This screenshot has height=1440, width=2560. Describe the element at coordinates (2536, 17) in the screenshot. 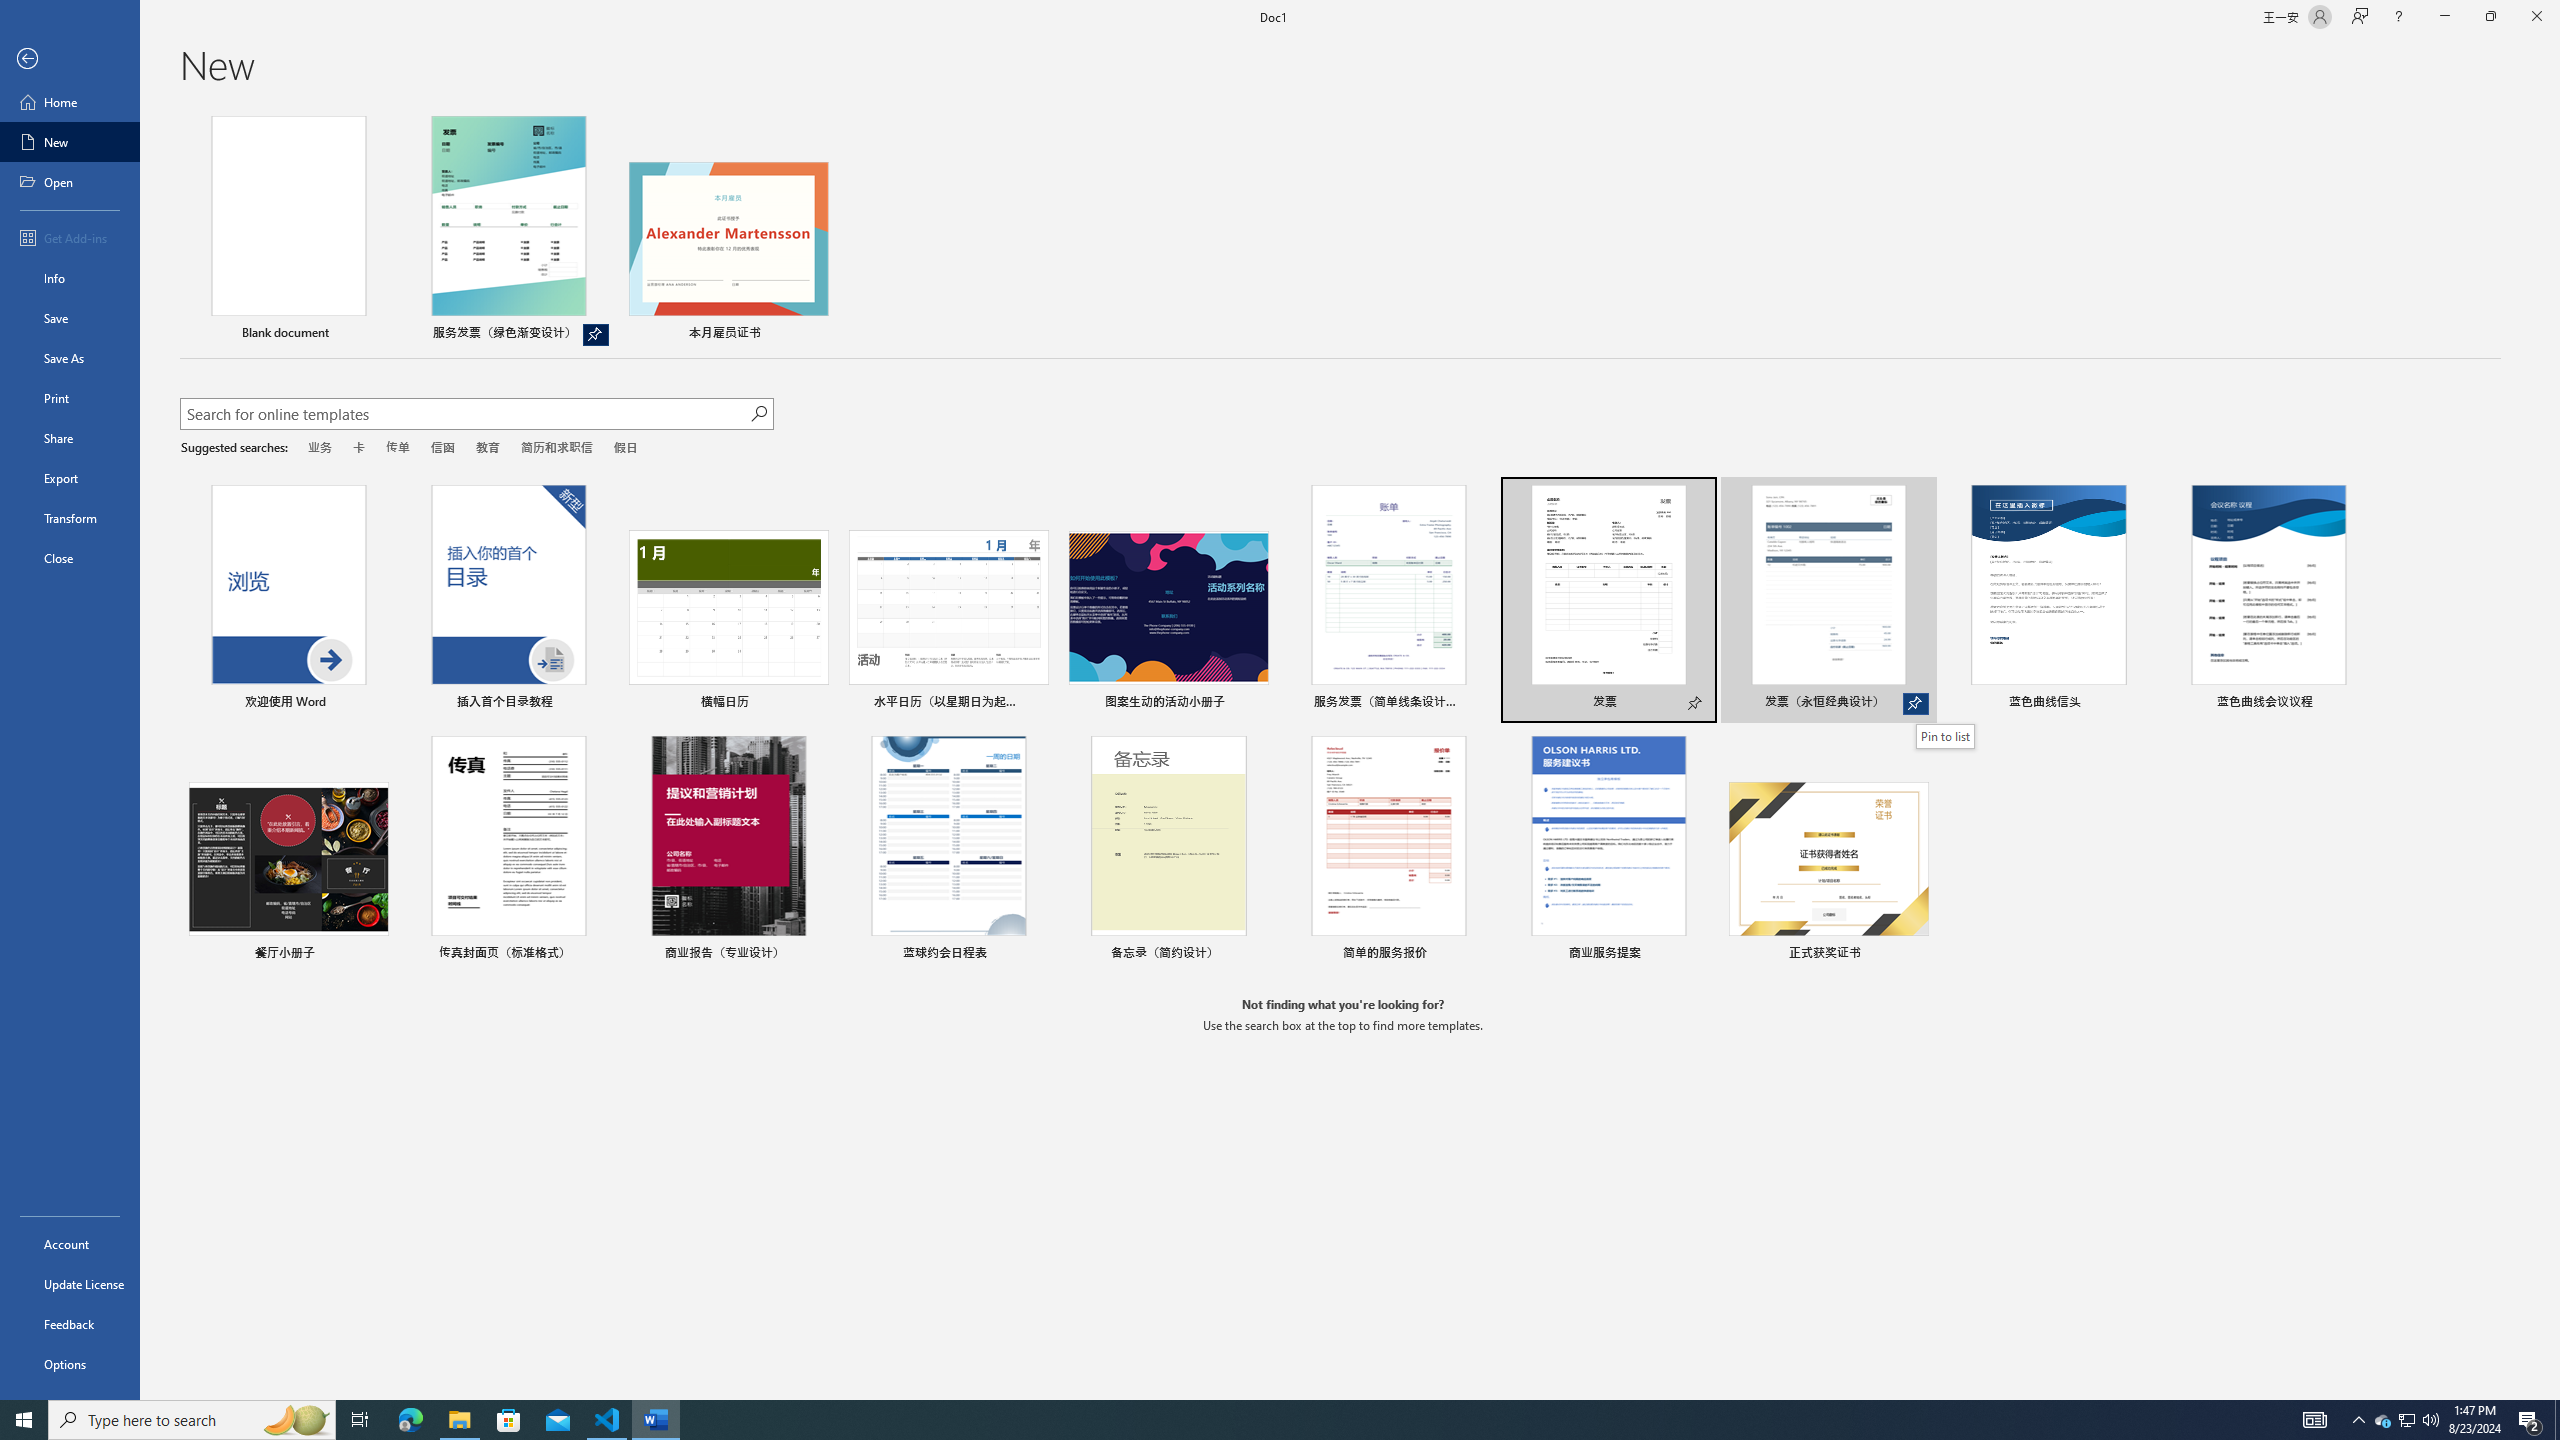

I see `Close` at that location.